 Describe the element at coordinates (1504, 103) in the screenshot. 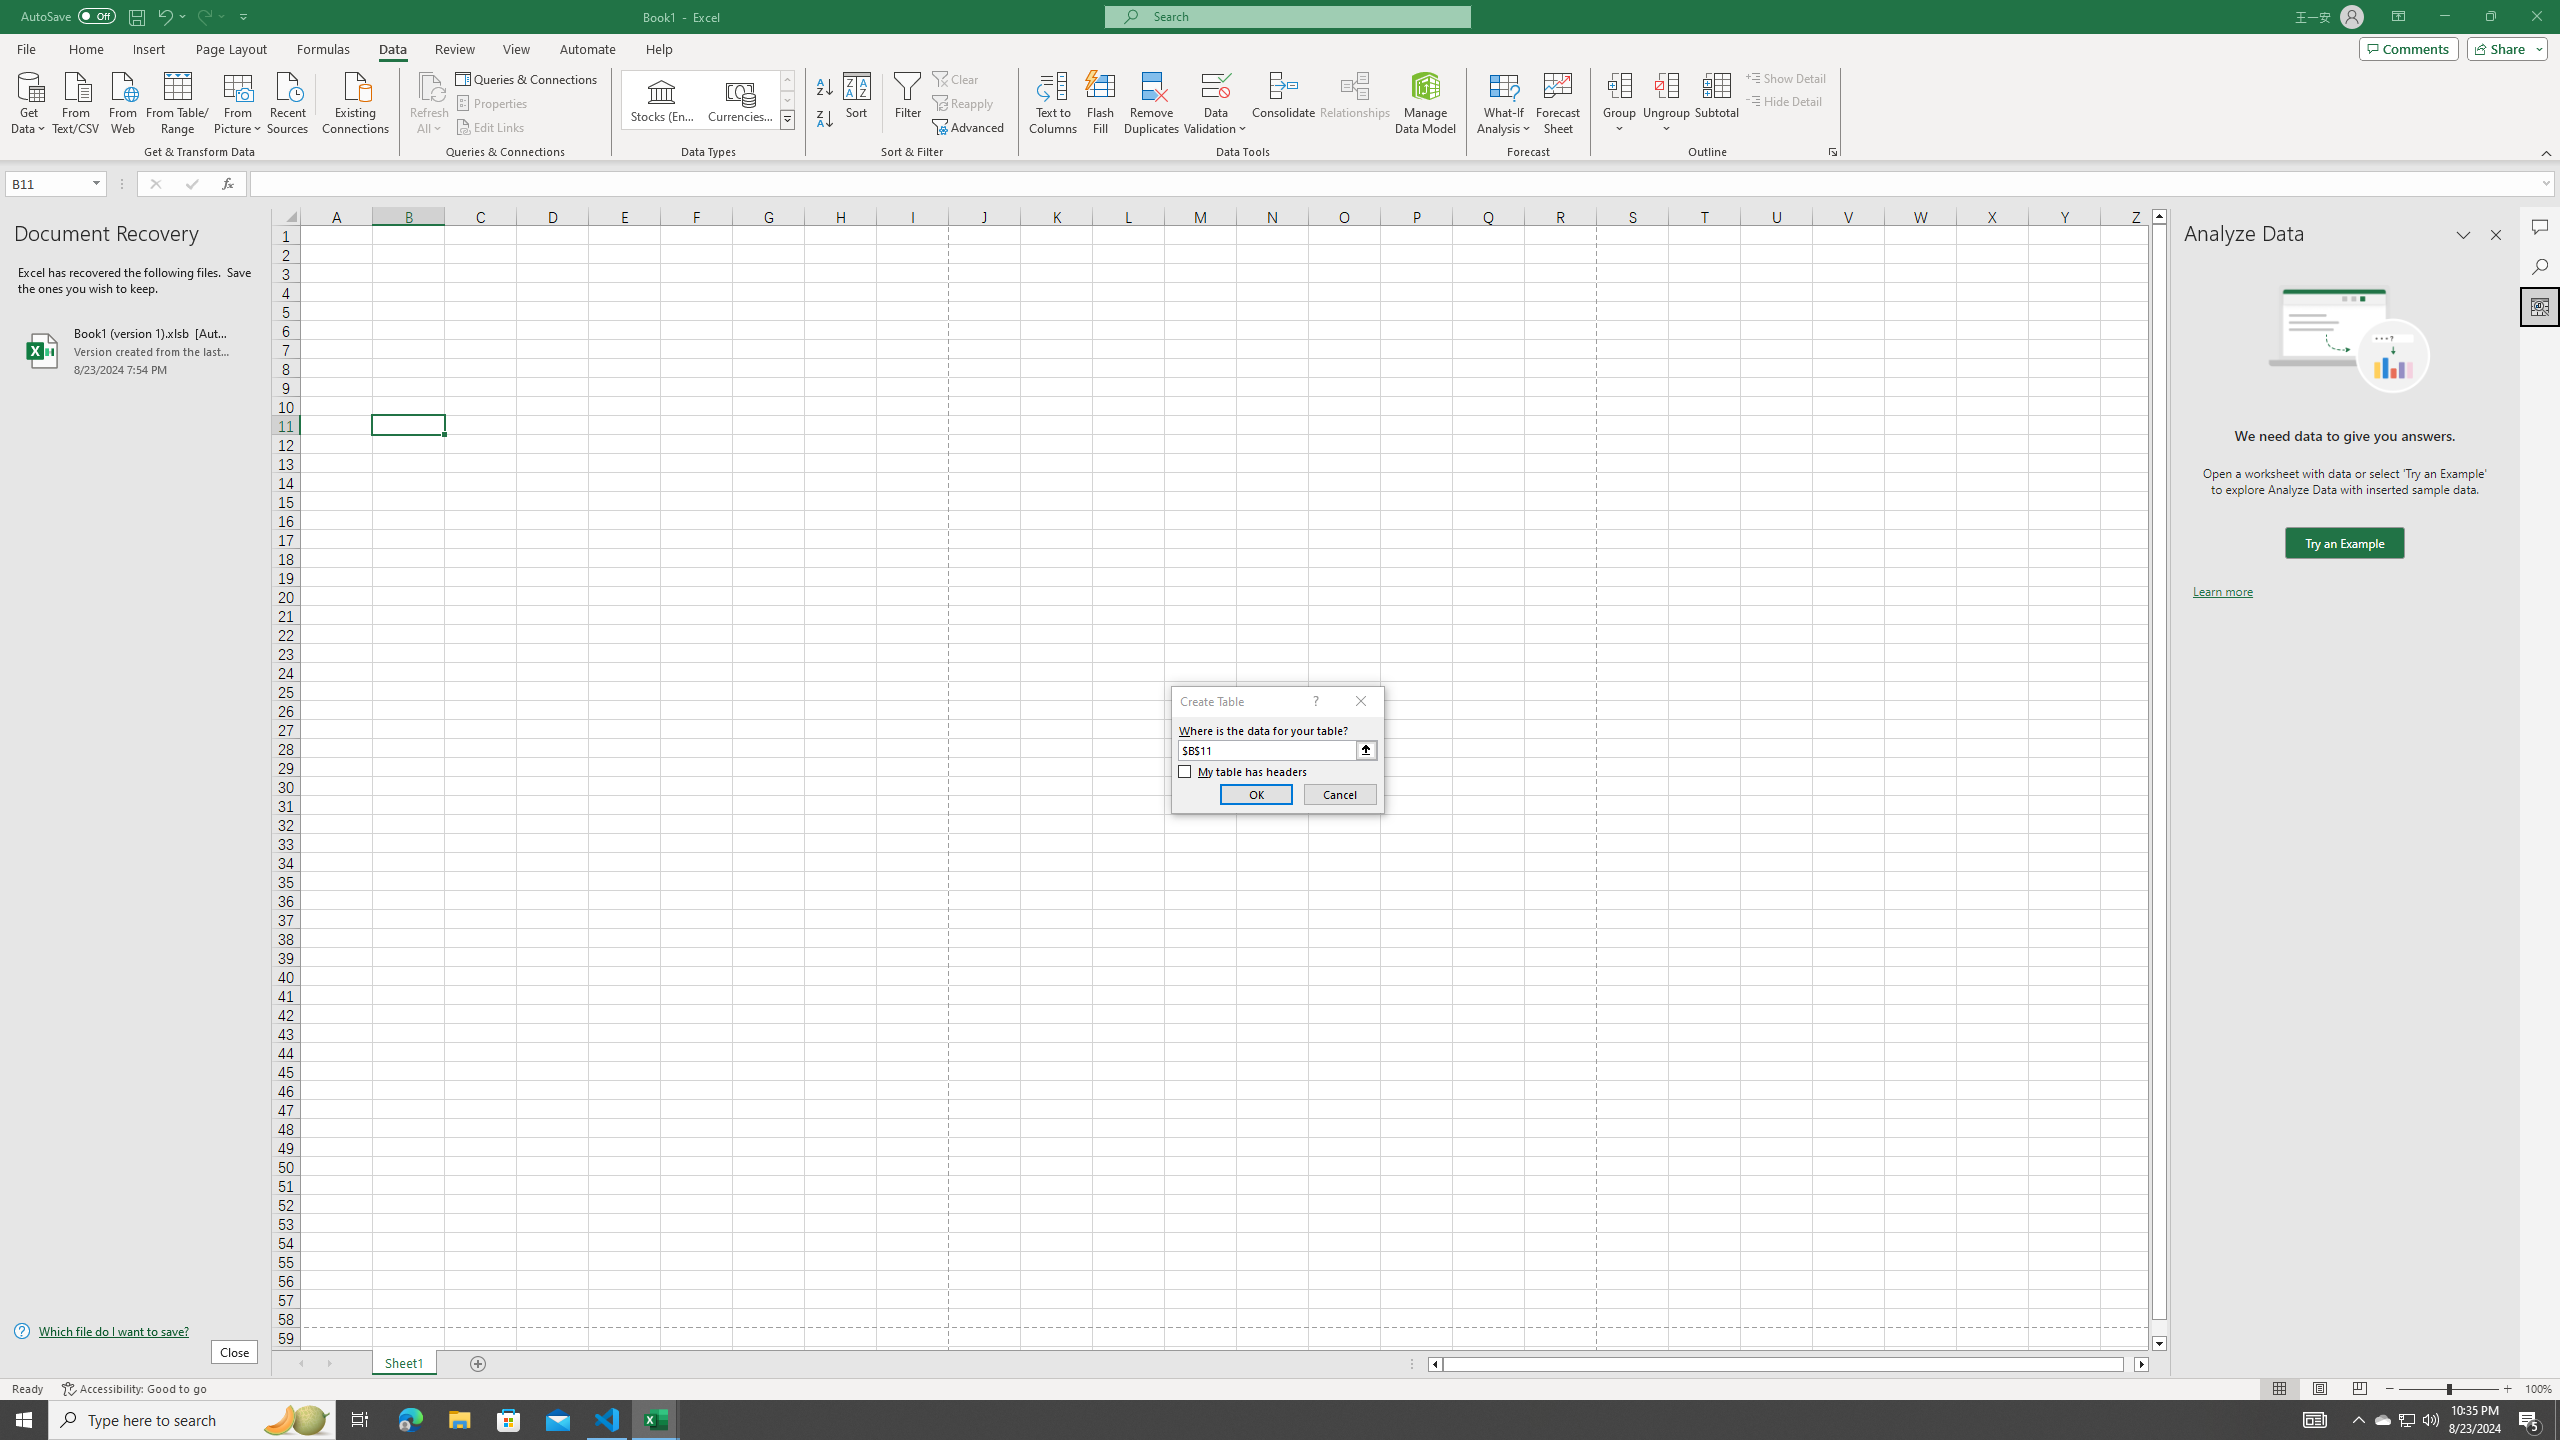

I see `What-If Analysis` at that location.